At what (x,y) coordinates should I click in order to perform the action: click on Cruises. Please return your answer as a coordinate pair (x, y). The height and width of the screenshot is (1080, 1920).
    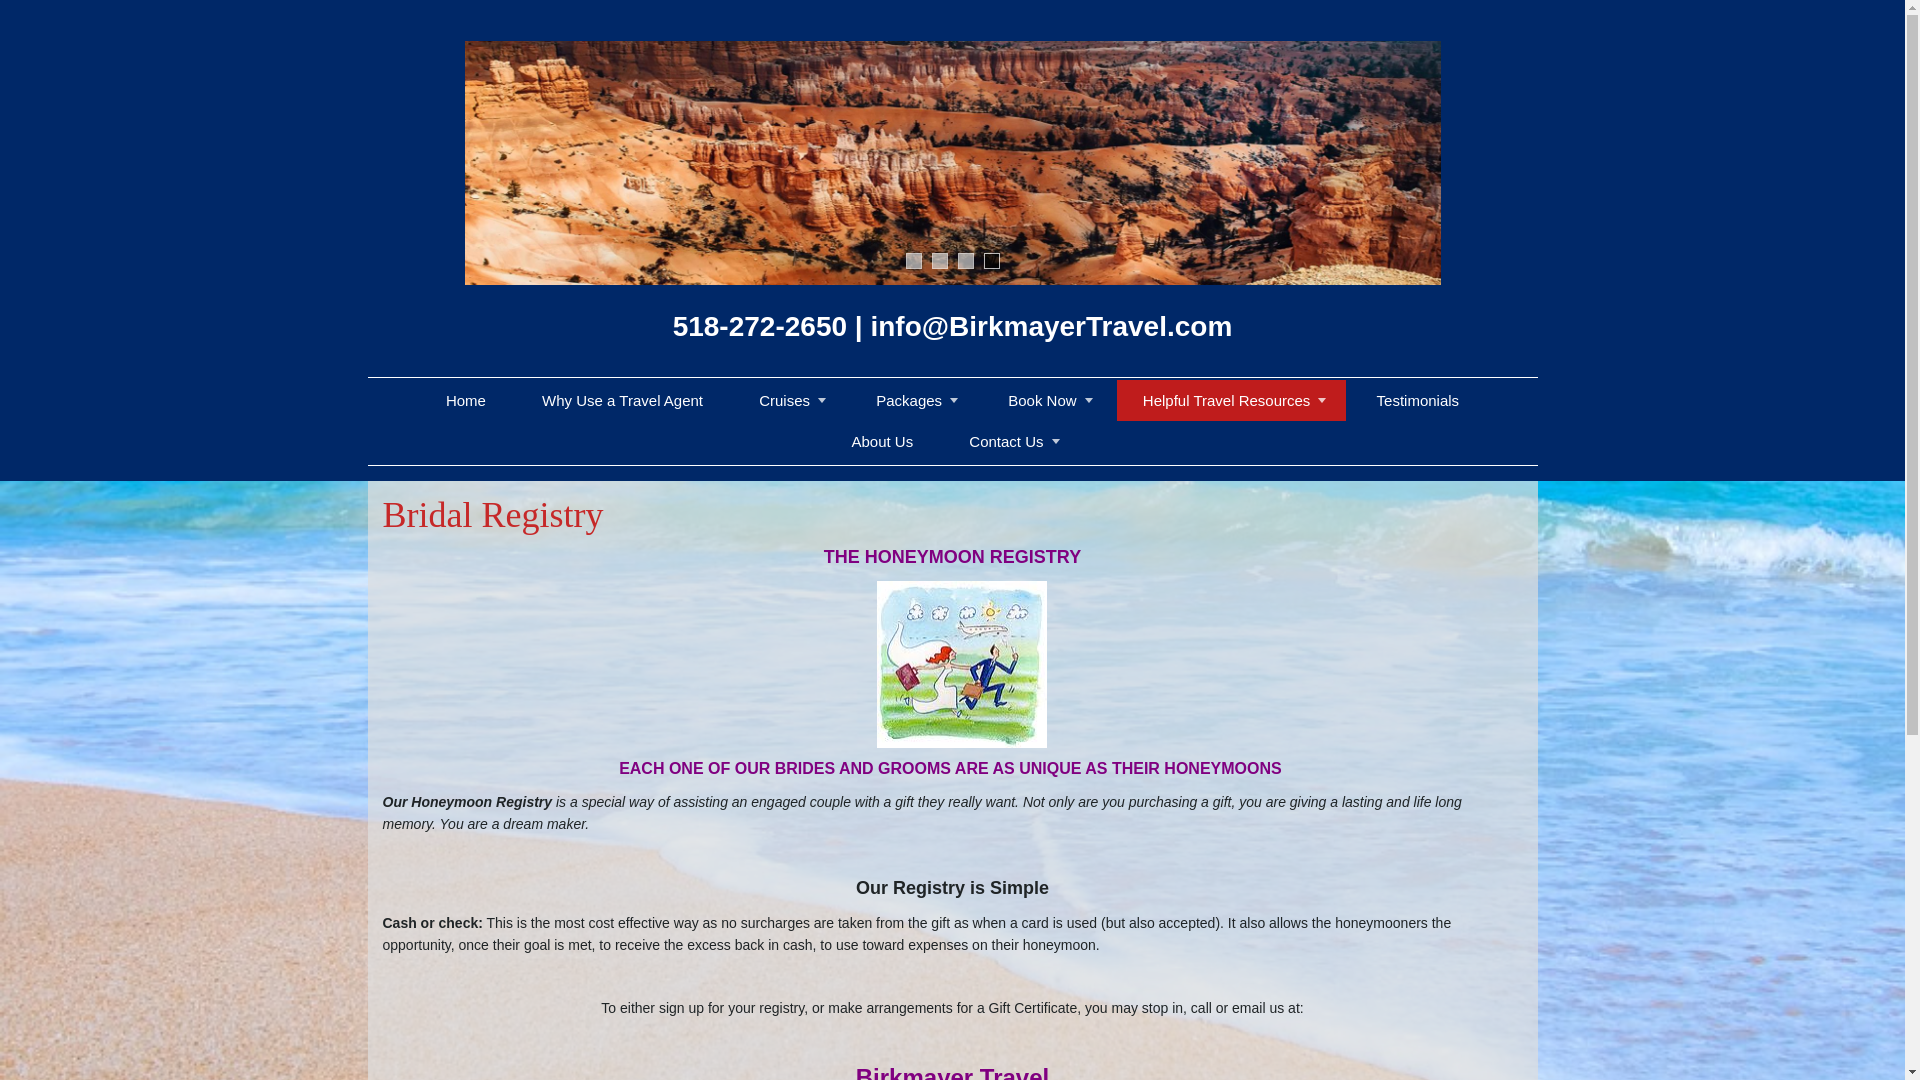
    Looking at the image, I should click on (784, 401).